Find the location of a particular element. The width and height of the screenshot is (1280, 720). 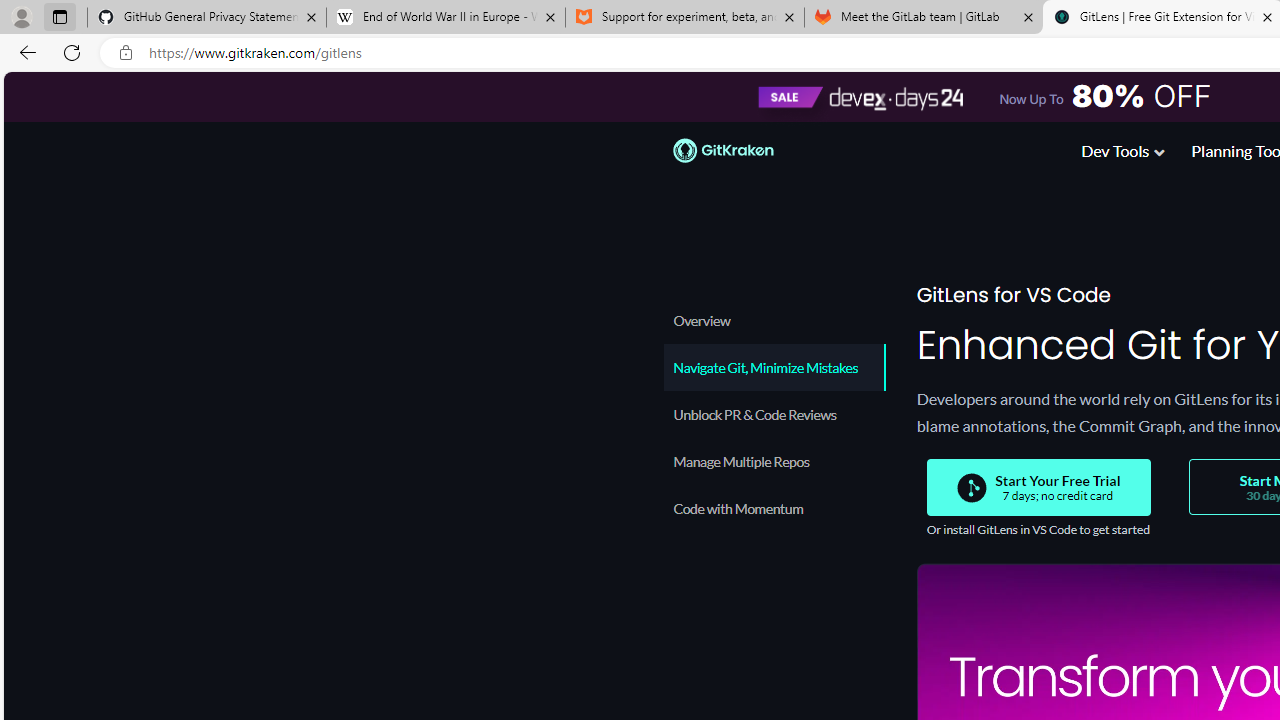

End of World War II in Europe - Wikipedia is located at coordinates (445, 18).